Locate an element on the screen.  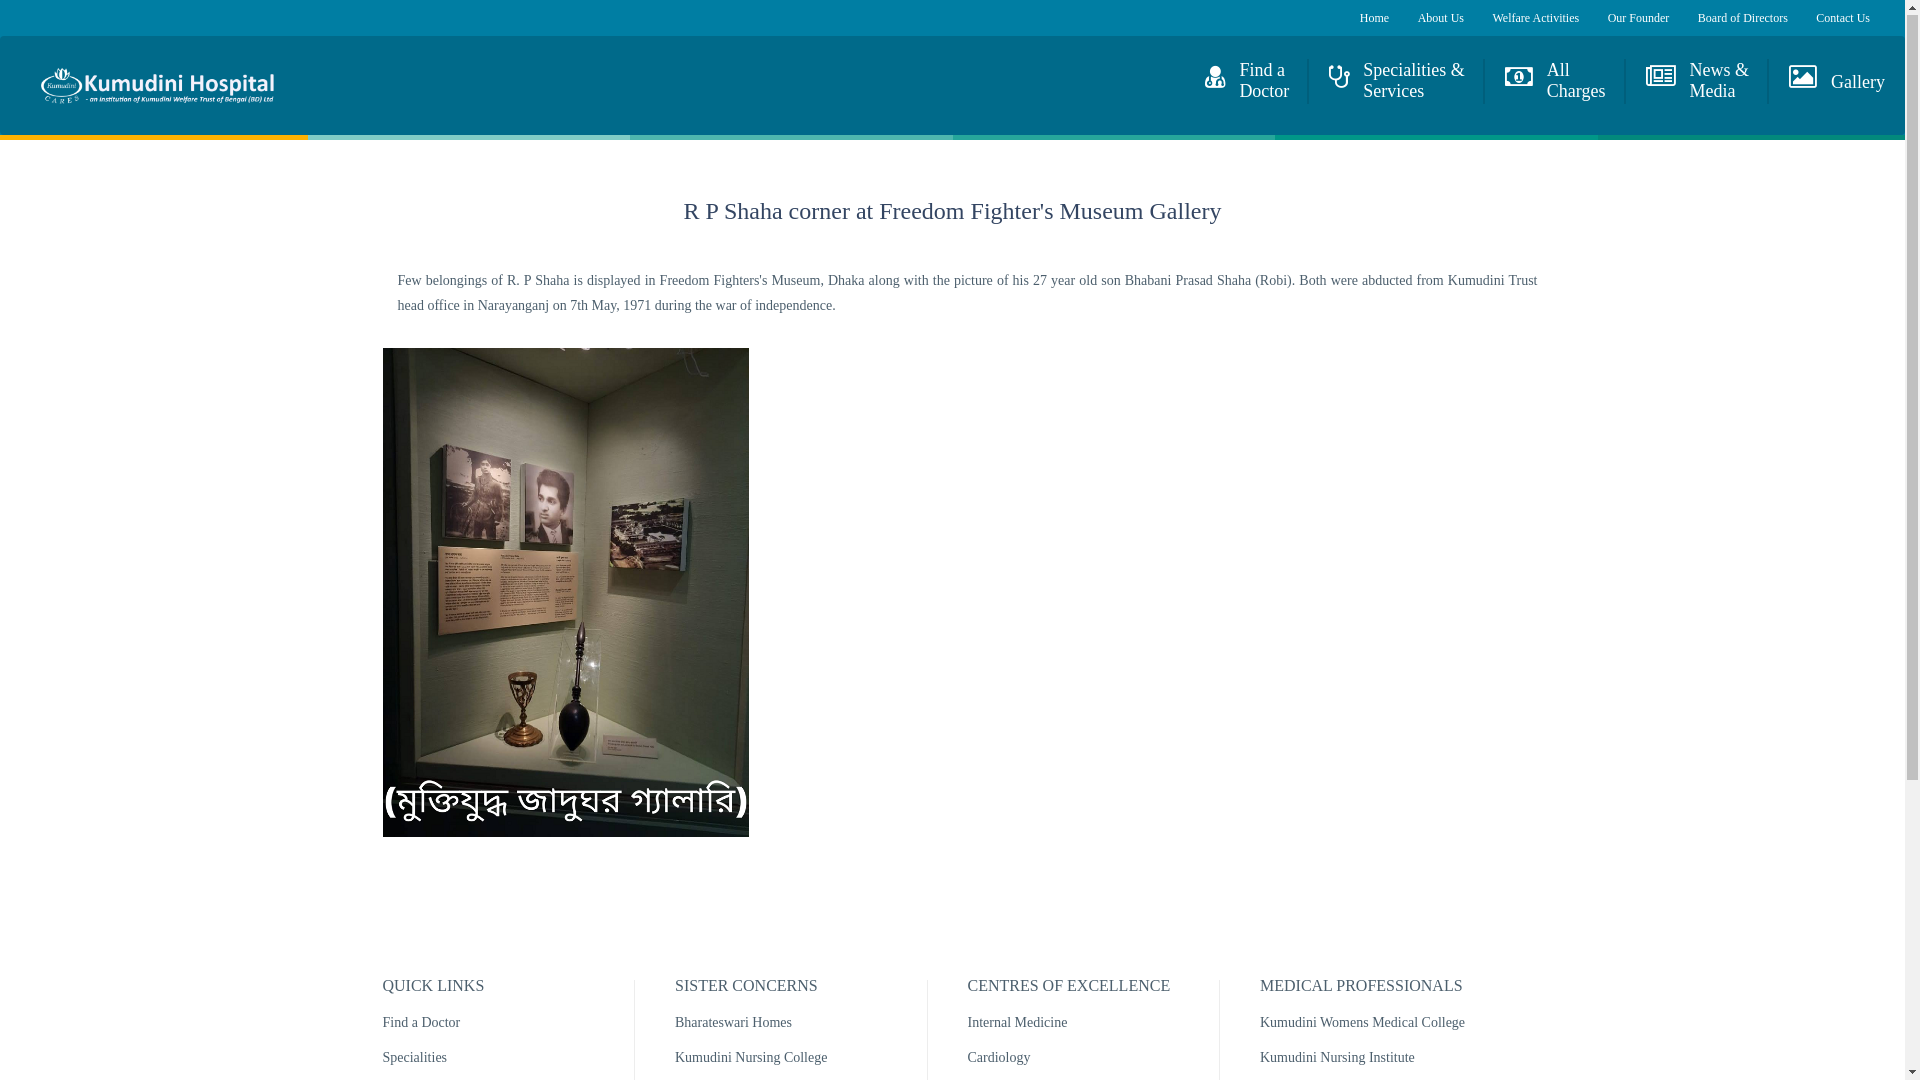
Kumudini Womens Medical College is located at coordinates (1362, 1024).